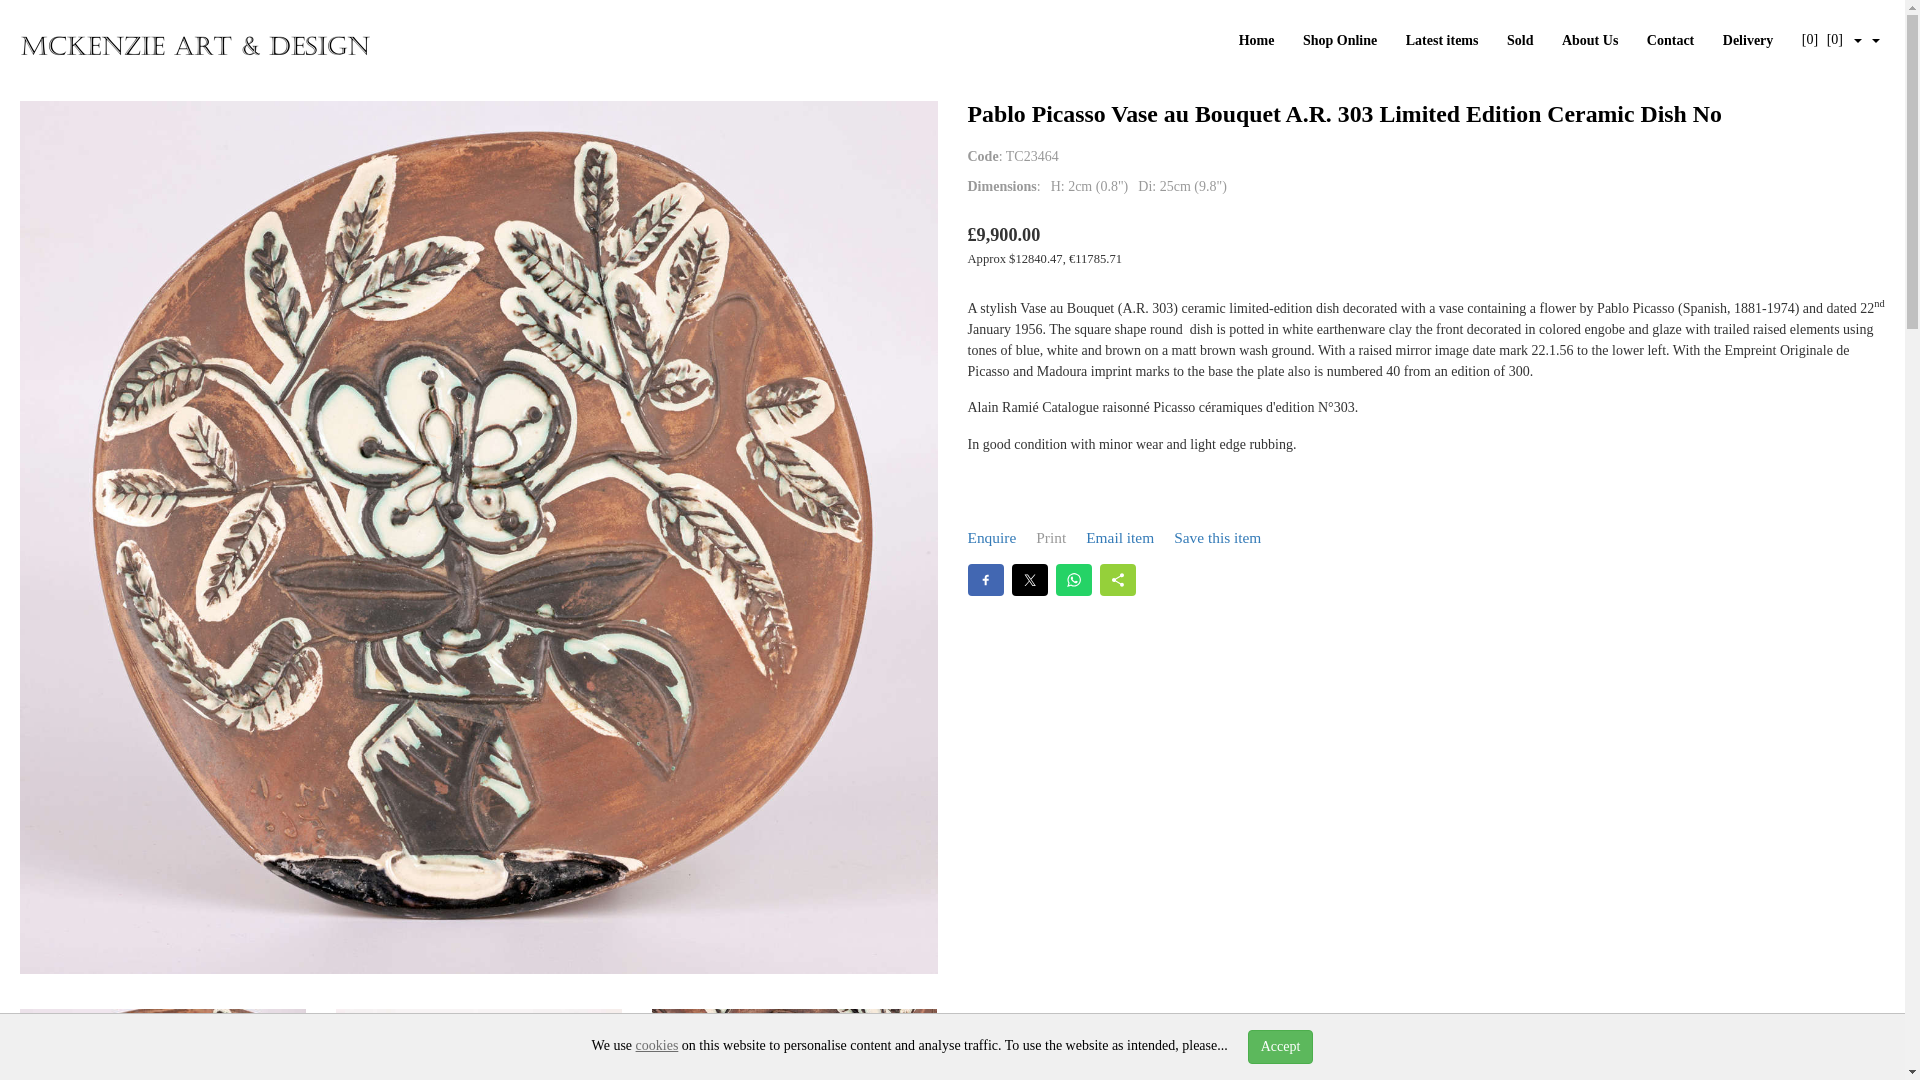 This screenshot has height=1080, width=1920. I want to click on Enquire, so click(992, 538).